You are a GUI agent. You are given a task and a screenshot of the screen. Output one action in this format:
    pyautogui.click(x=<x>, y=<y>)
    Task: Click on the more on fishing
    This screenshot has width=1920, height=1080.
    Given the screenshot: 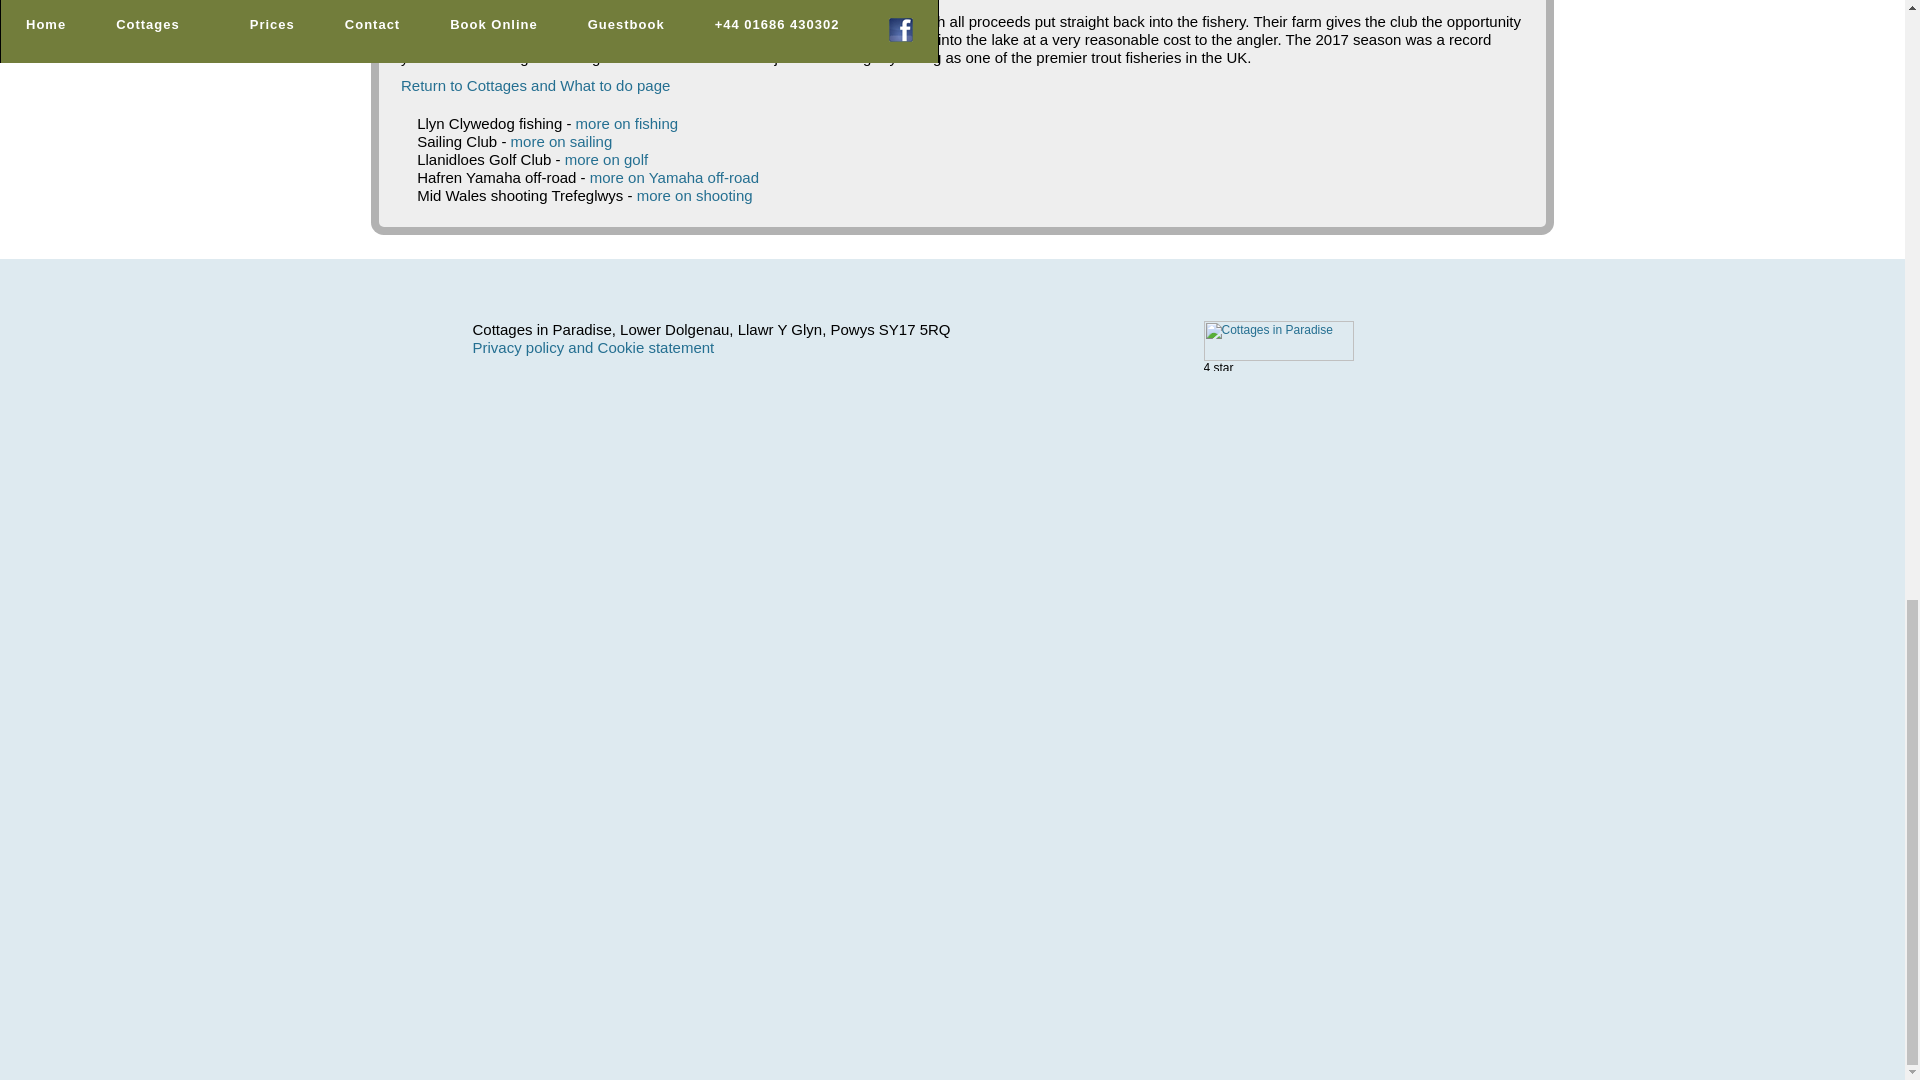 What is the action you would take?
    pyautogui.click(x=628, y=122)
    